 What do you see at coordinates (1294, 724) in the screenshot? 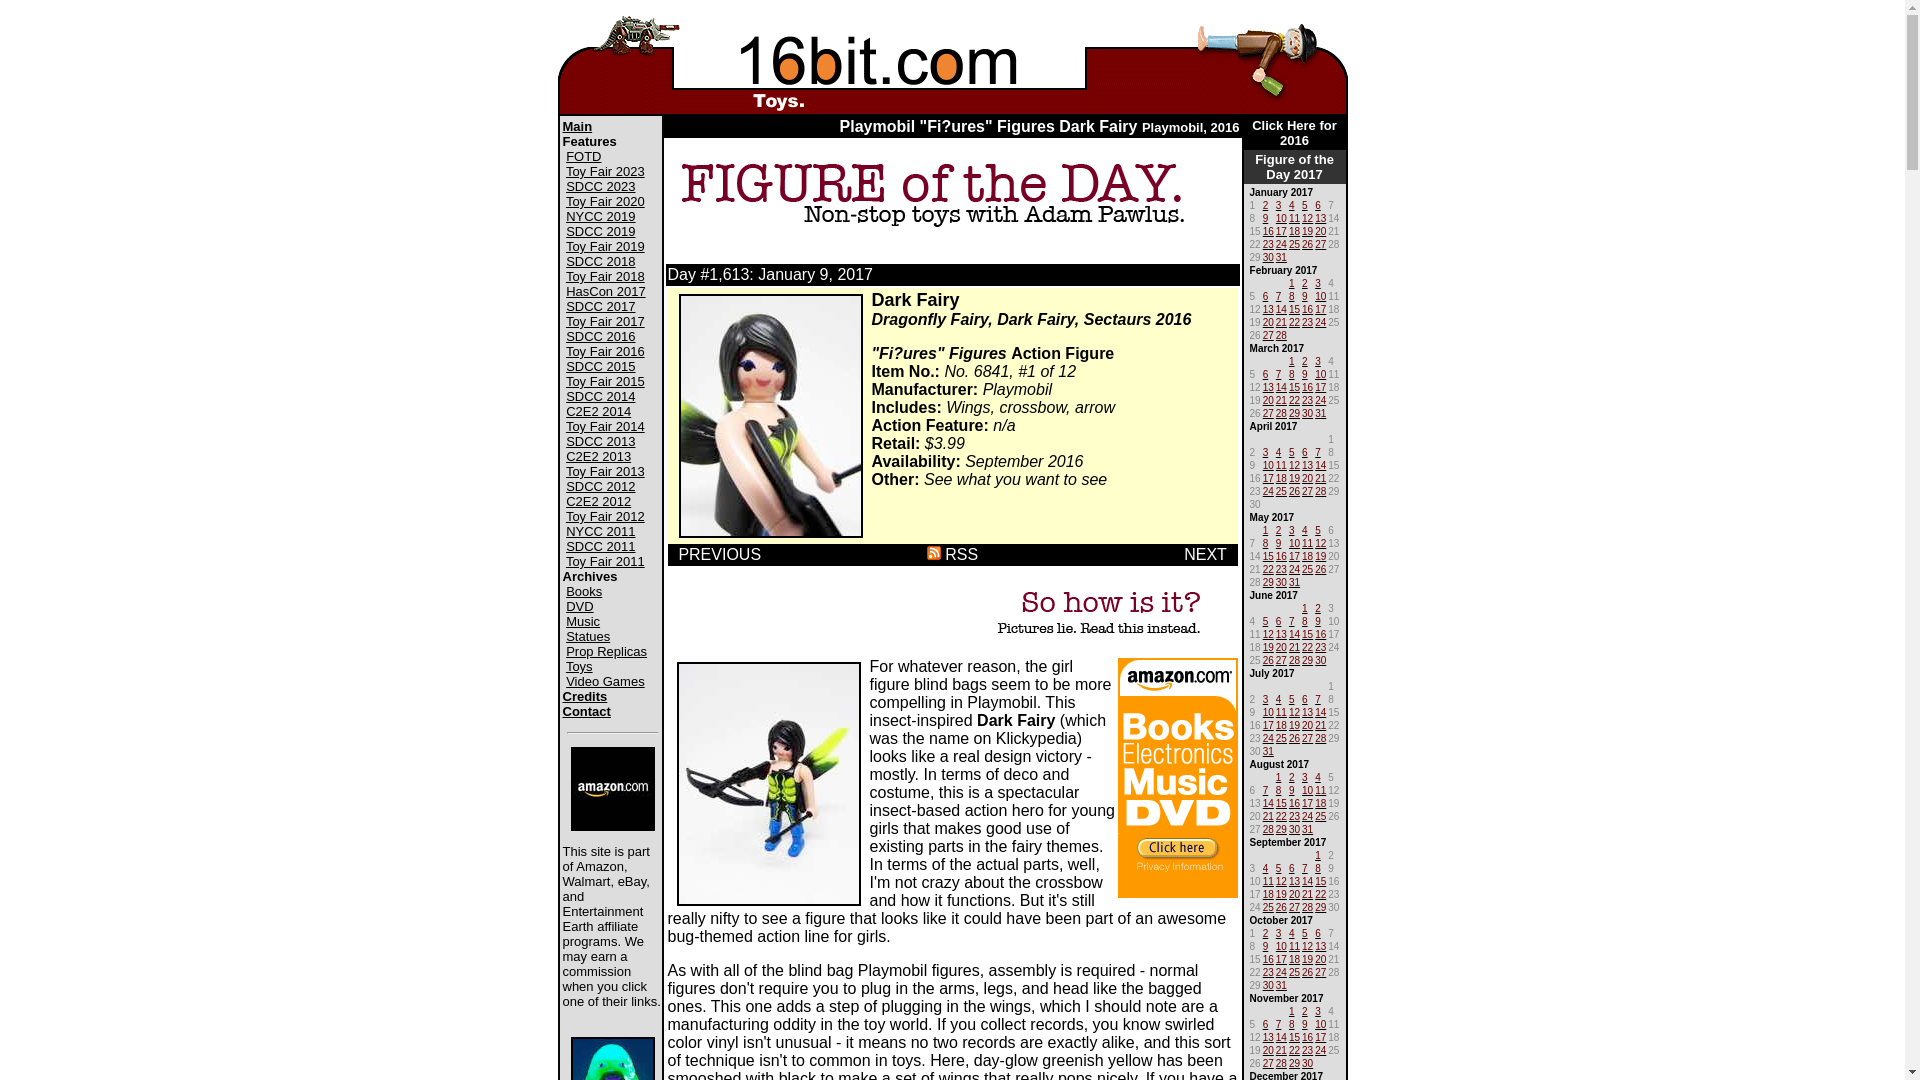
I see `19` at bounding box center [1294, 724].